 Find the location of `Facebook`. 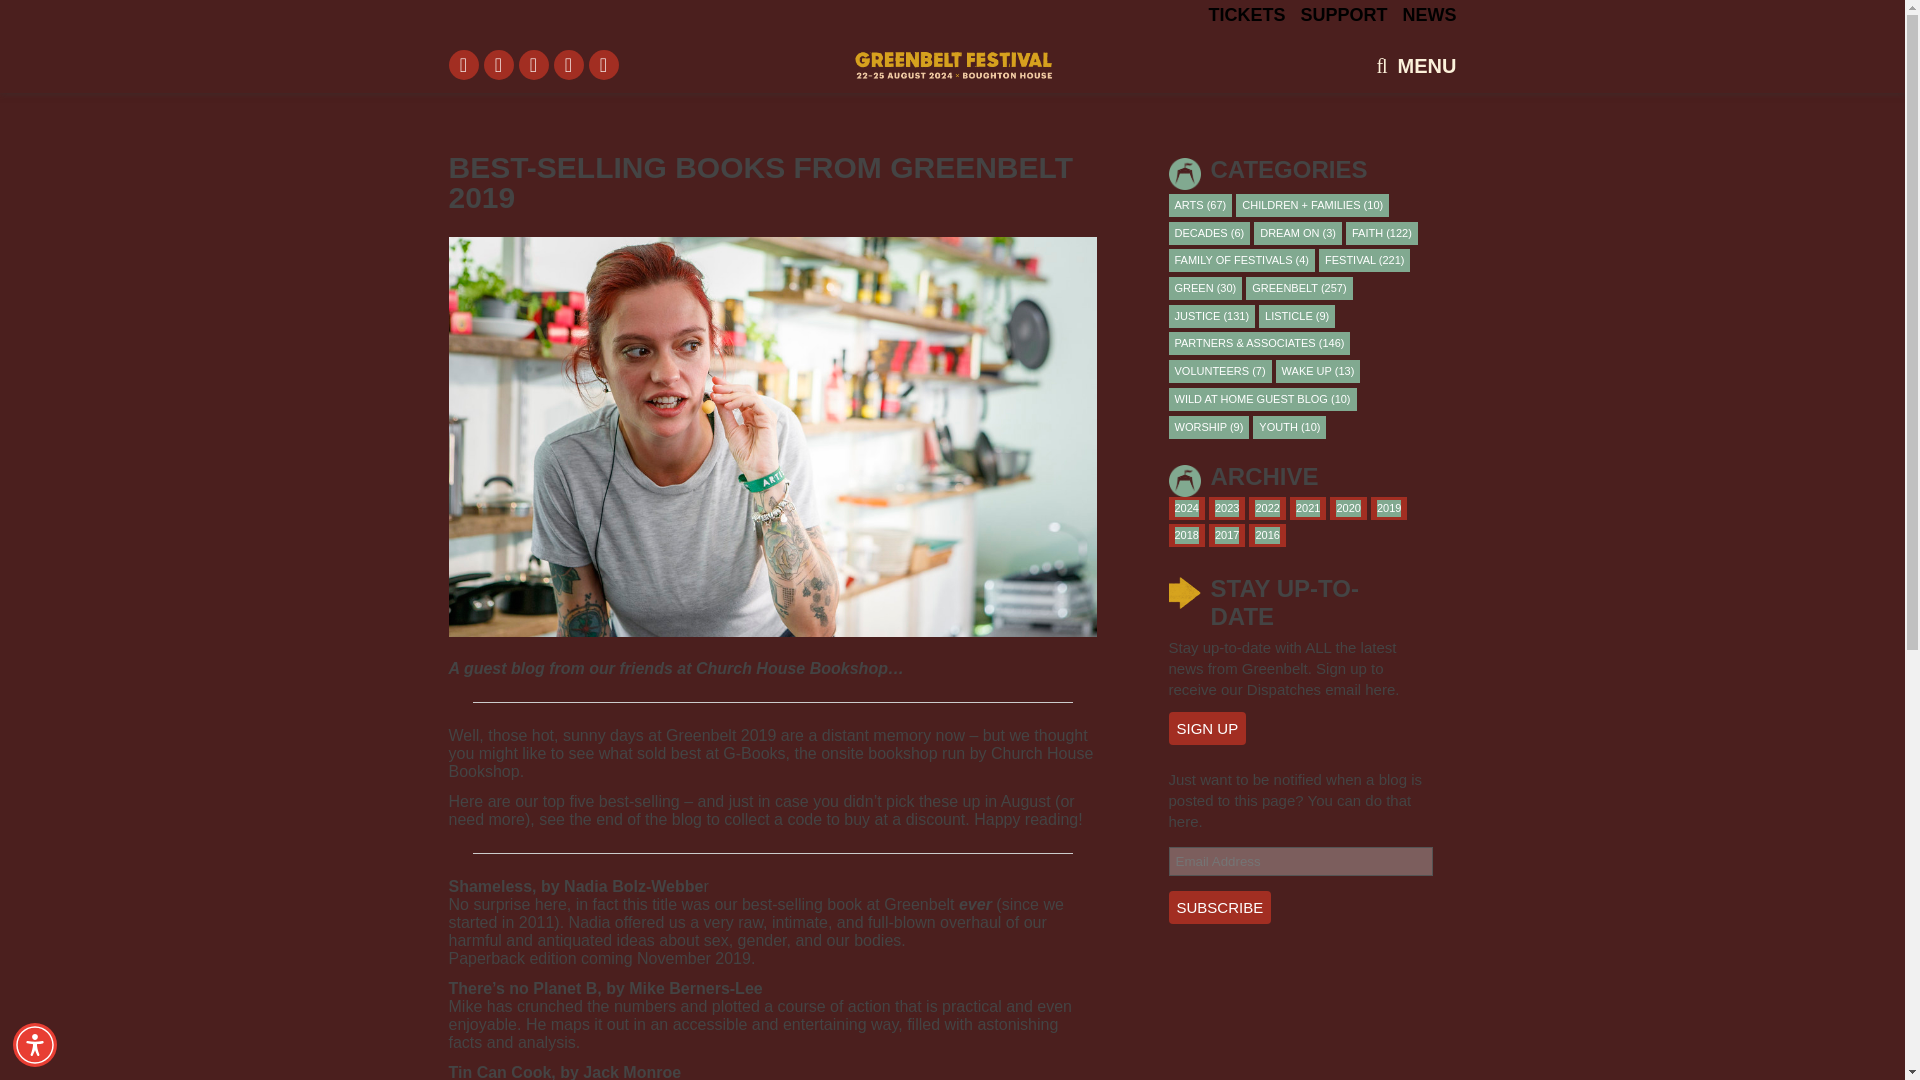

Facebook is located at coordinates (462, 64).